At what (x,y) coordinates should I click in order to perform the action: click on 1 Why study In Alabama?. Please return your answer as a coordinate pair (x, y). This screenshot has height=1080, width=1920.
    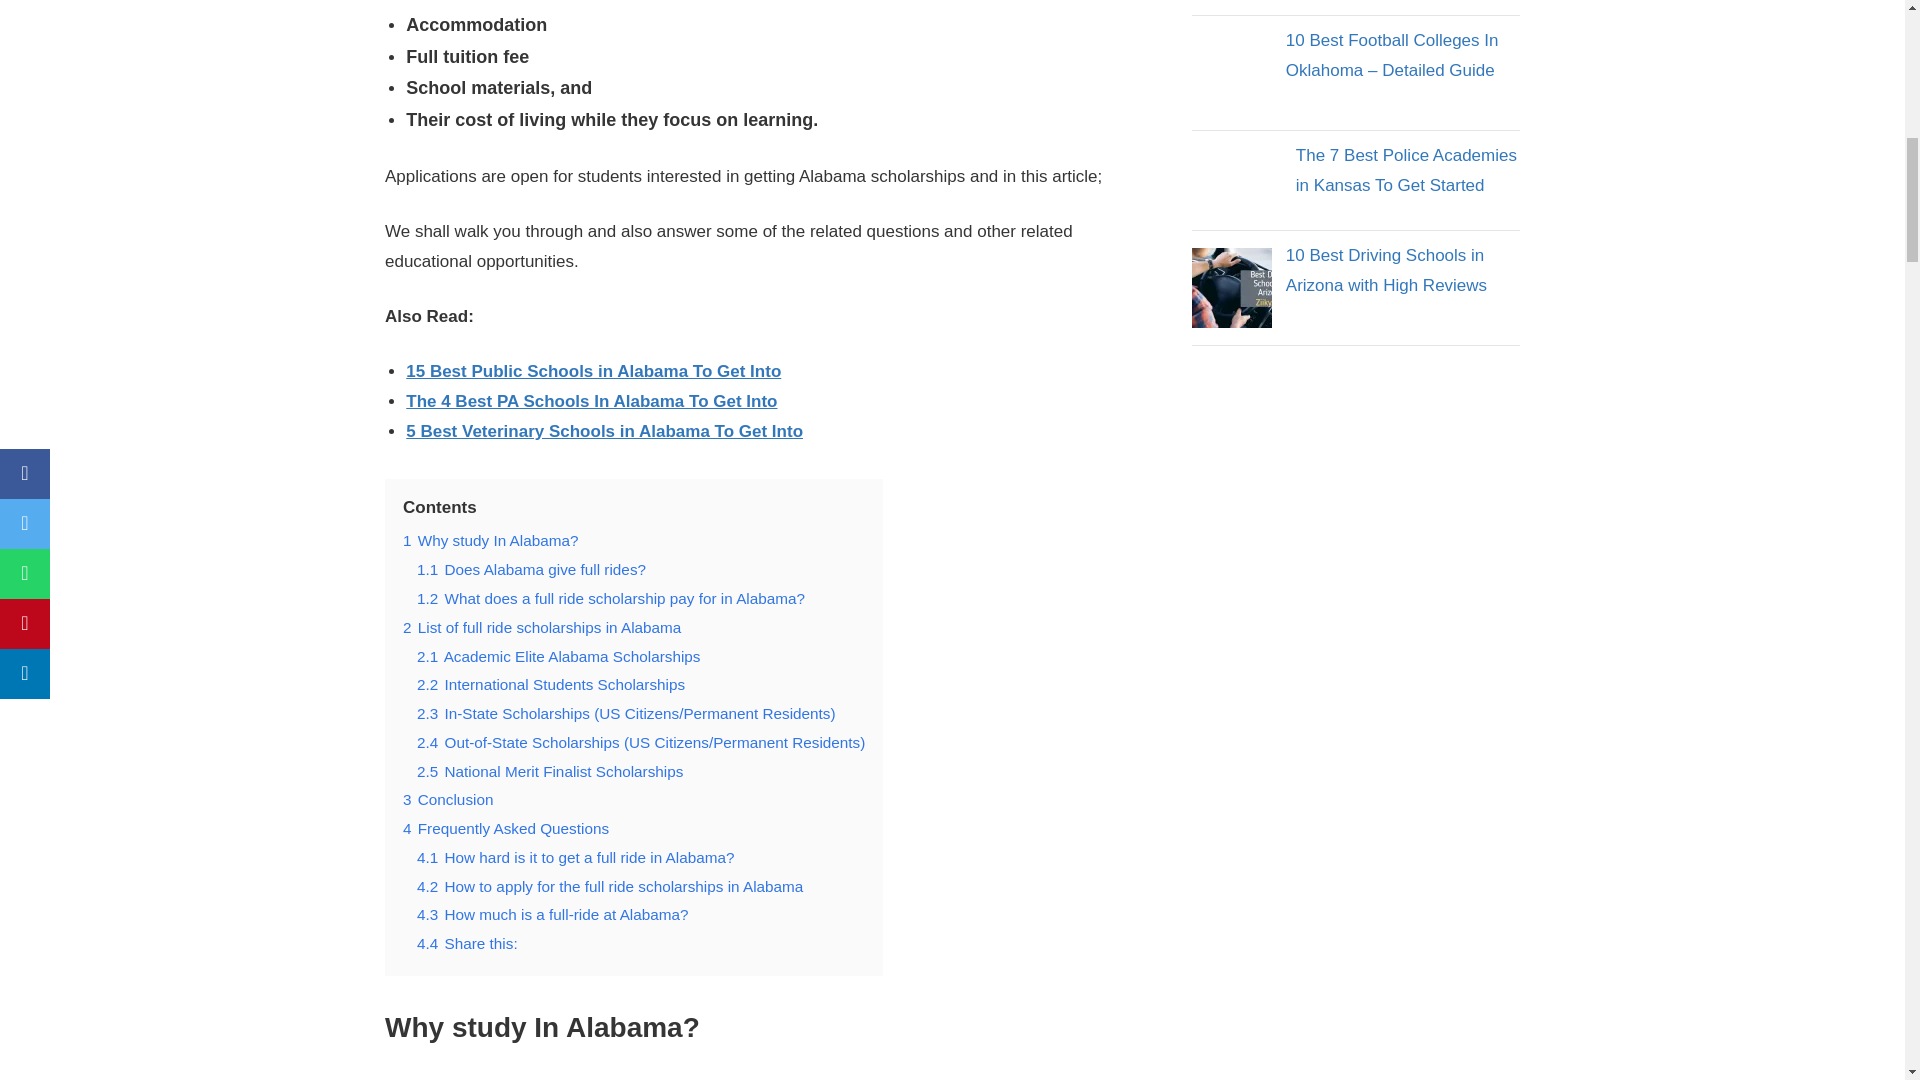
    Looking at the image, I should click on (490, 540).